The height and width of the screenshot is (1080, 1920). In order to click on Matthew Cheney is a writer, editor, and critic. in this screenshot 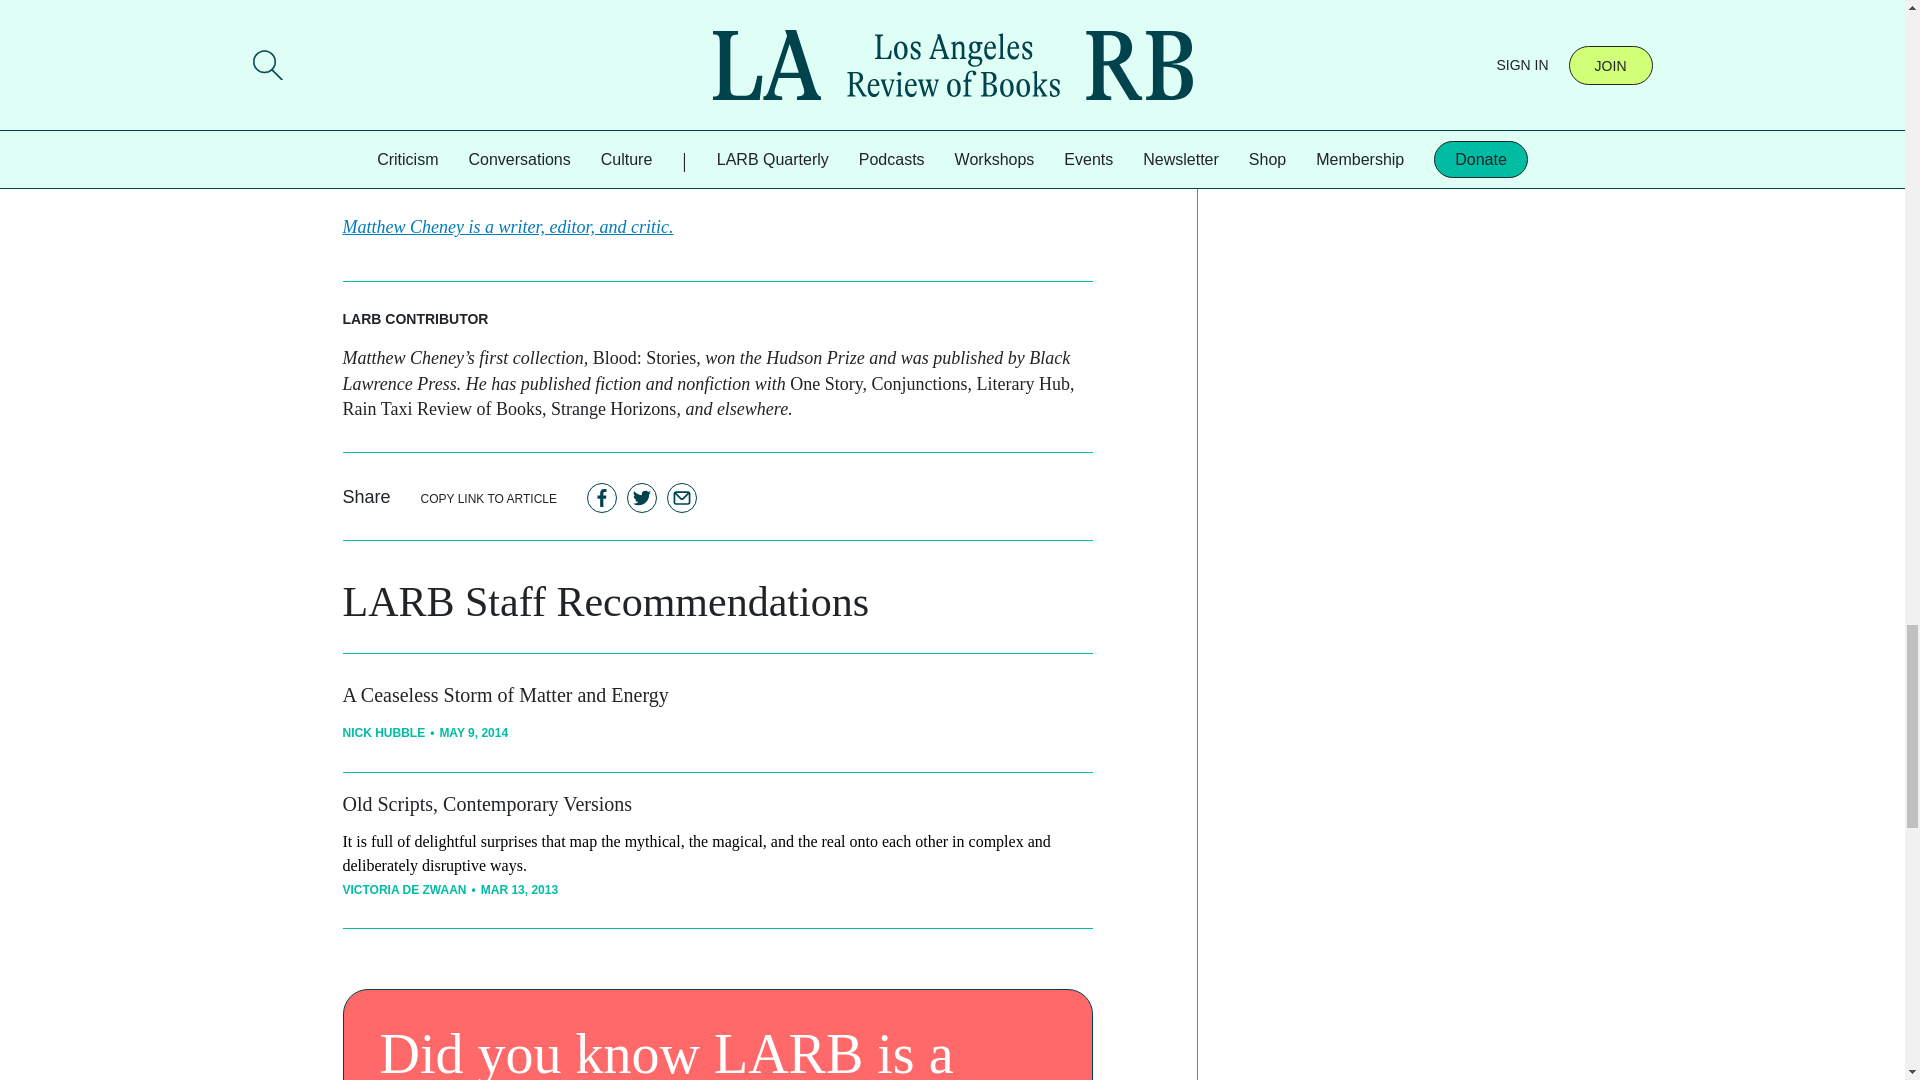, I will do `click(507, 226)`.